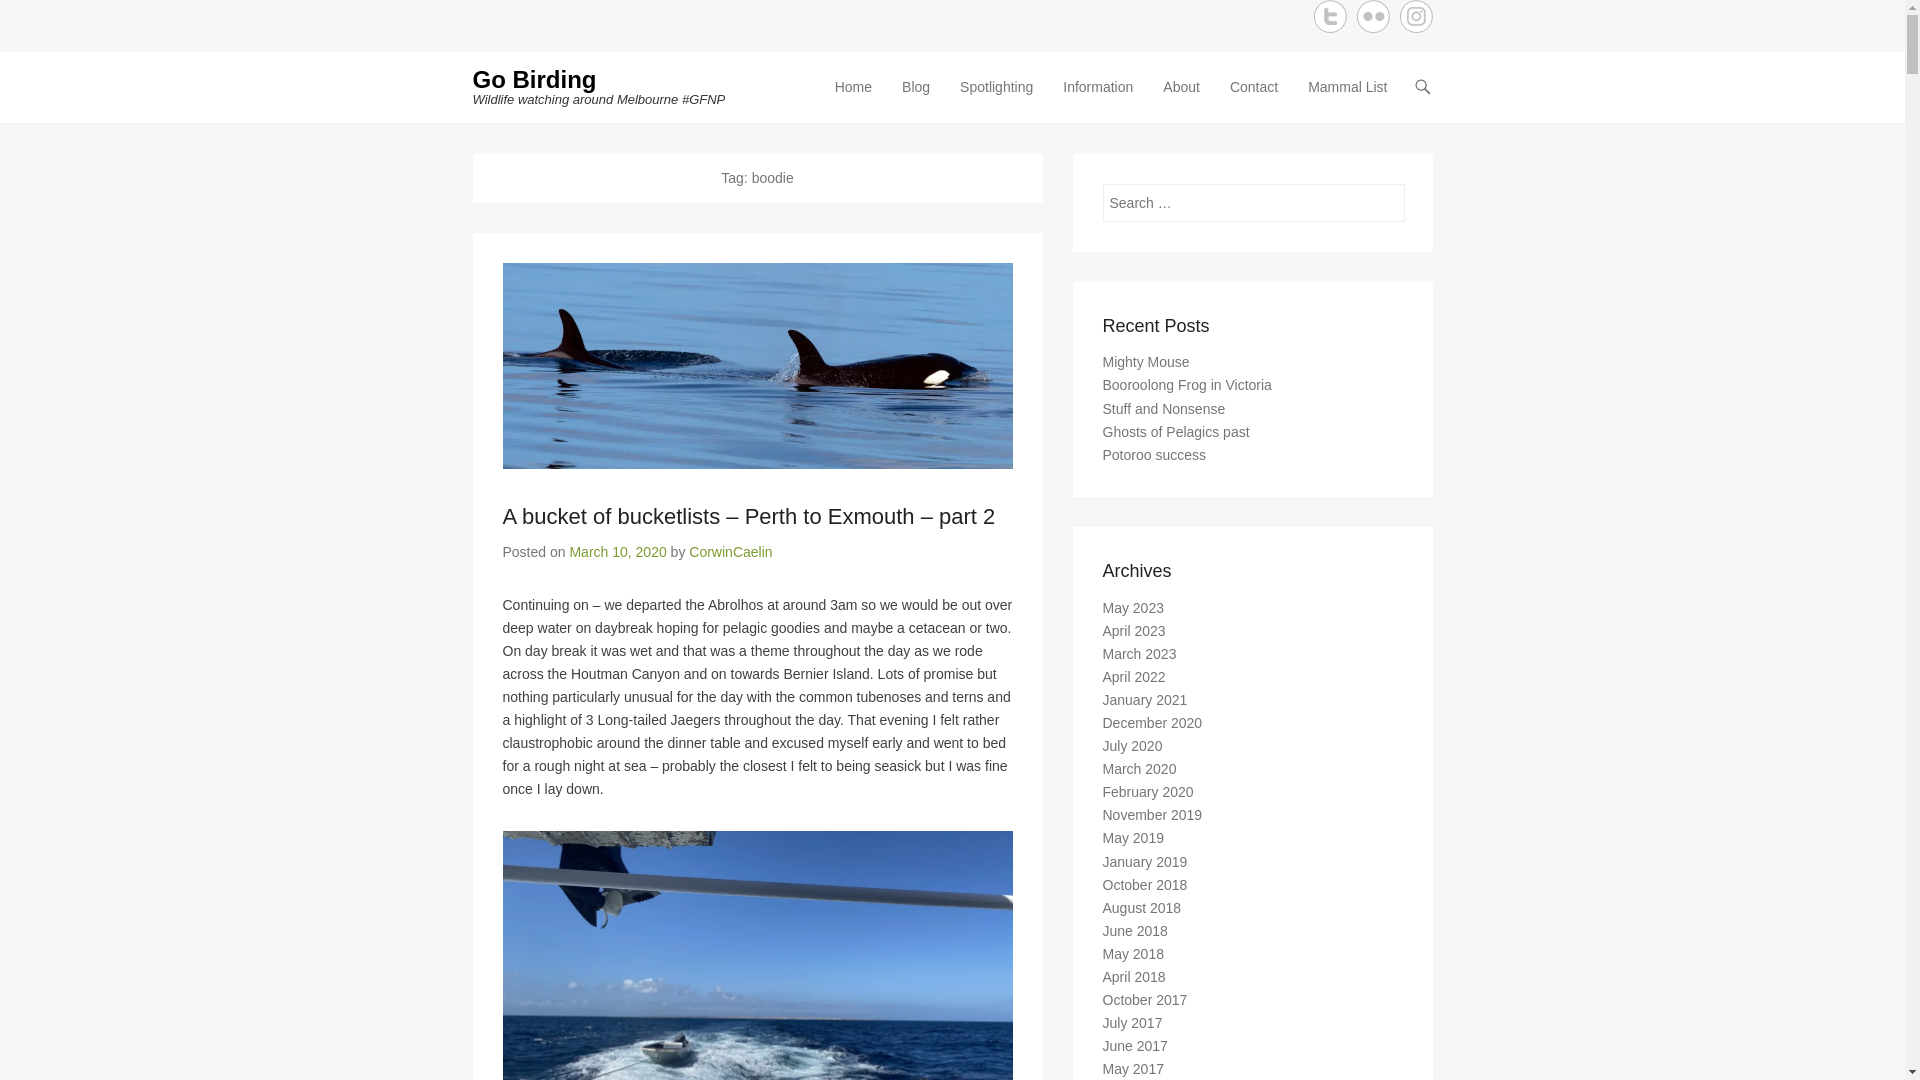 This screenshot has width=1920, height=1080. I want to click on Mighty Mouse, so click(1146, 362).